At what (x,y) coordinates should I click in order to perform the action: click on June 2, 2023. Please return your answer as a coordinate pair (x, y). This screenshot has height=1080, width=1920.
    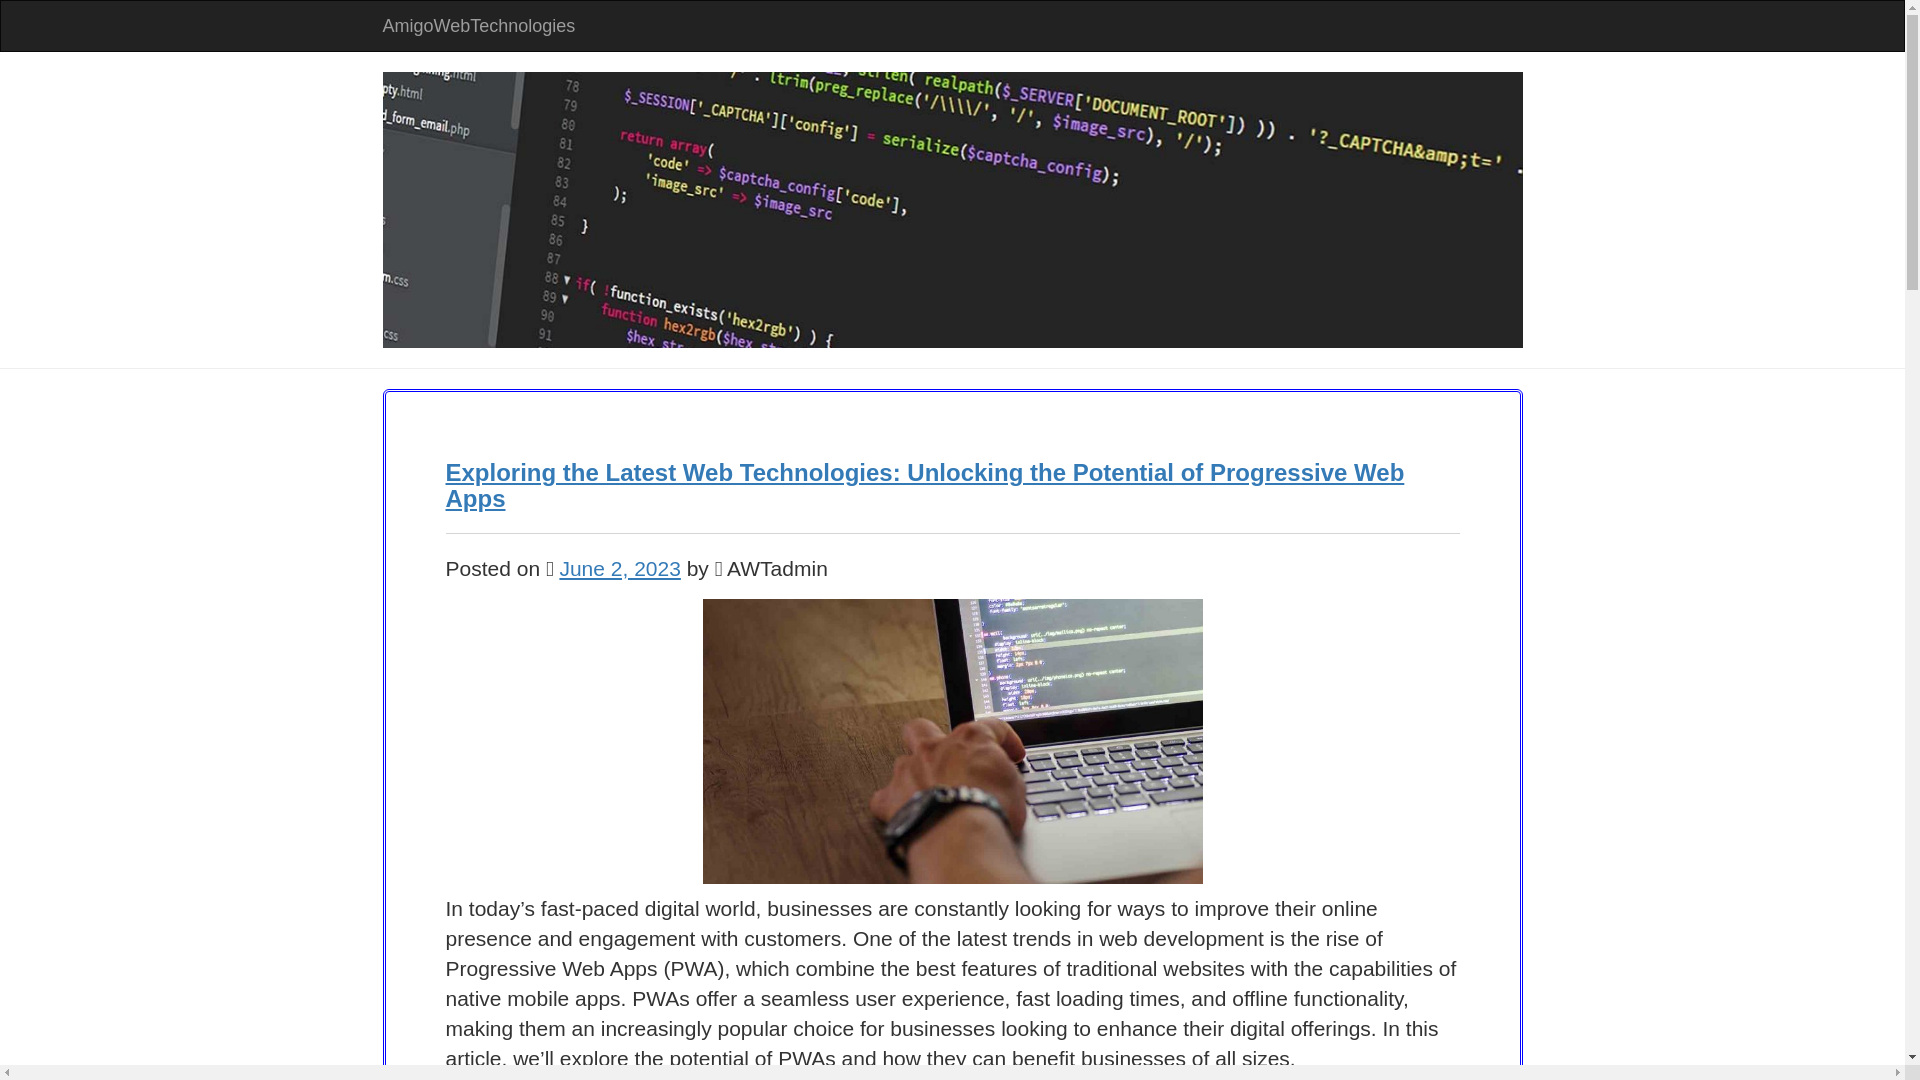
    Looking at the image, I should click on (618, 568).